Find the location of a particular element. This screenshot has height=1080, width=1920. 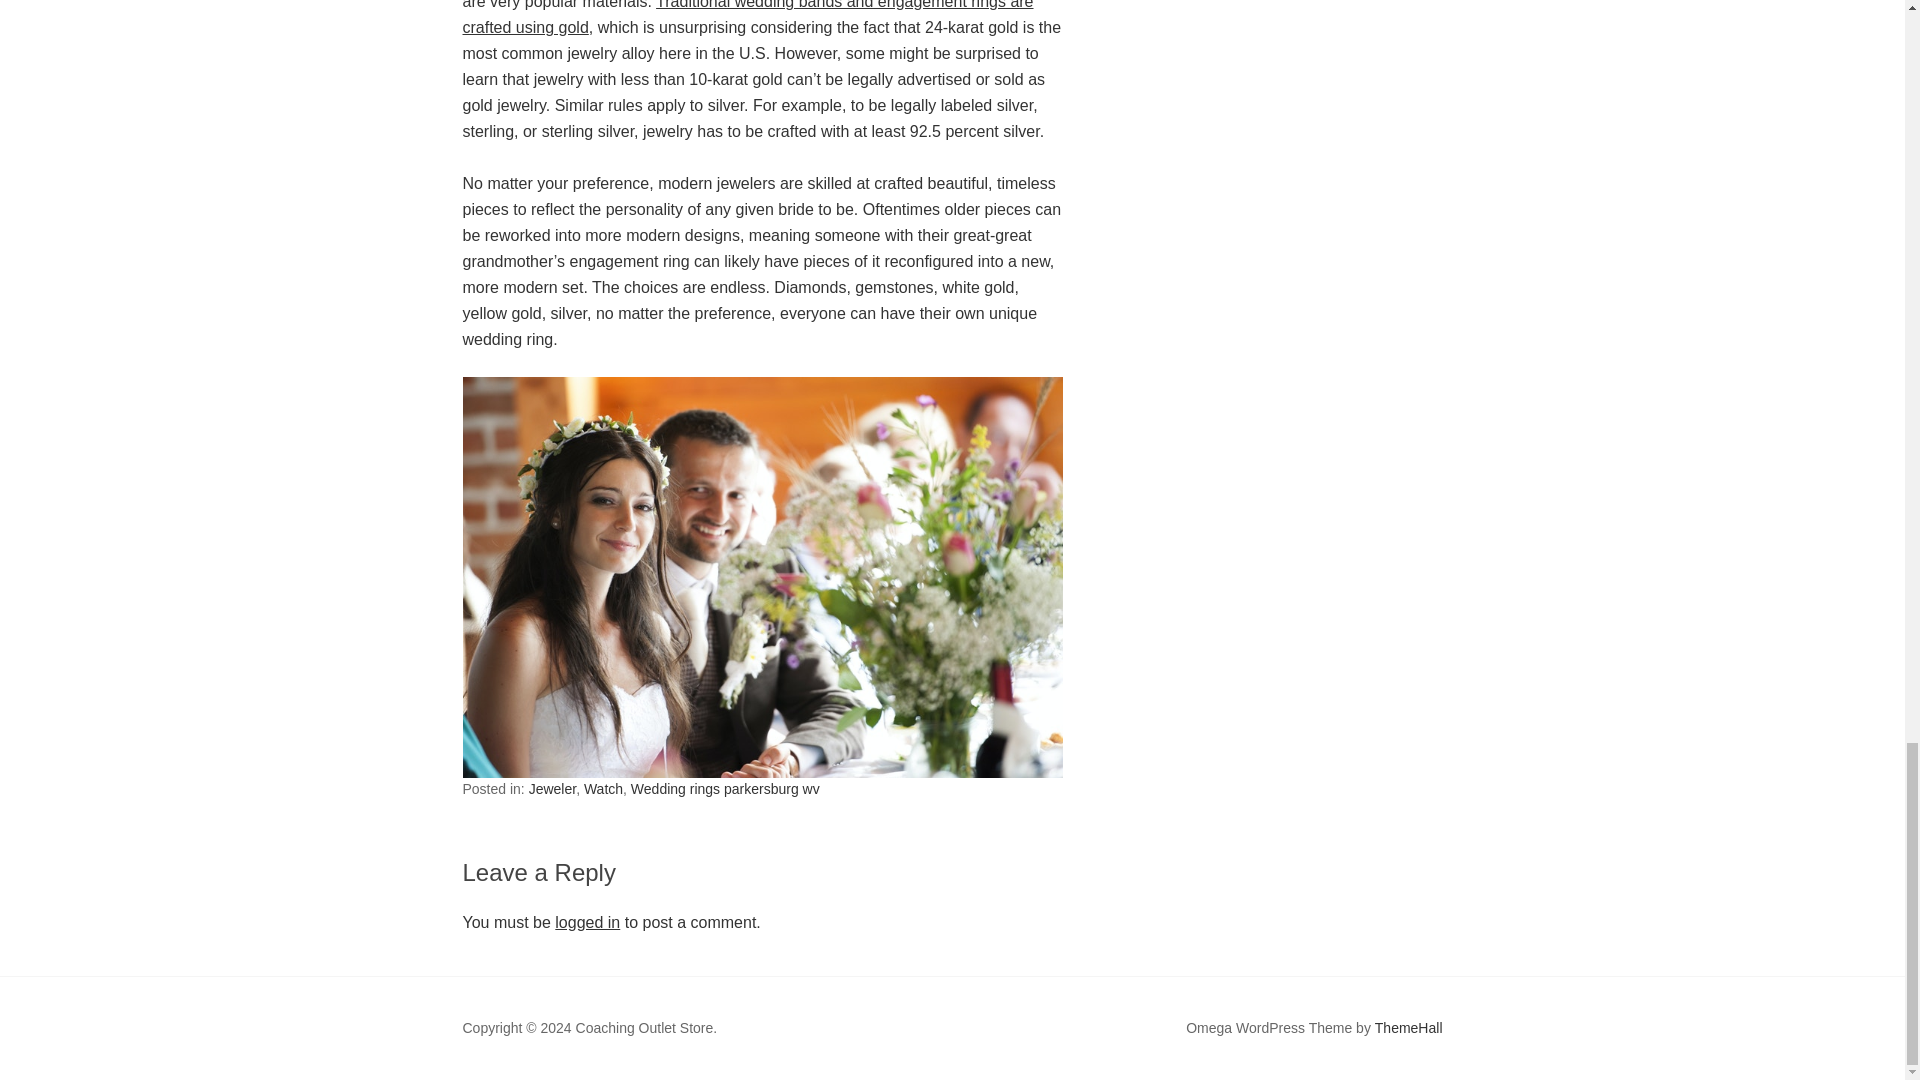

Jewelers, Jewelry store parkersburg wv is located at coordinates (747, 18).